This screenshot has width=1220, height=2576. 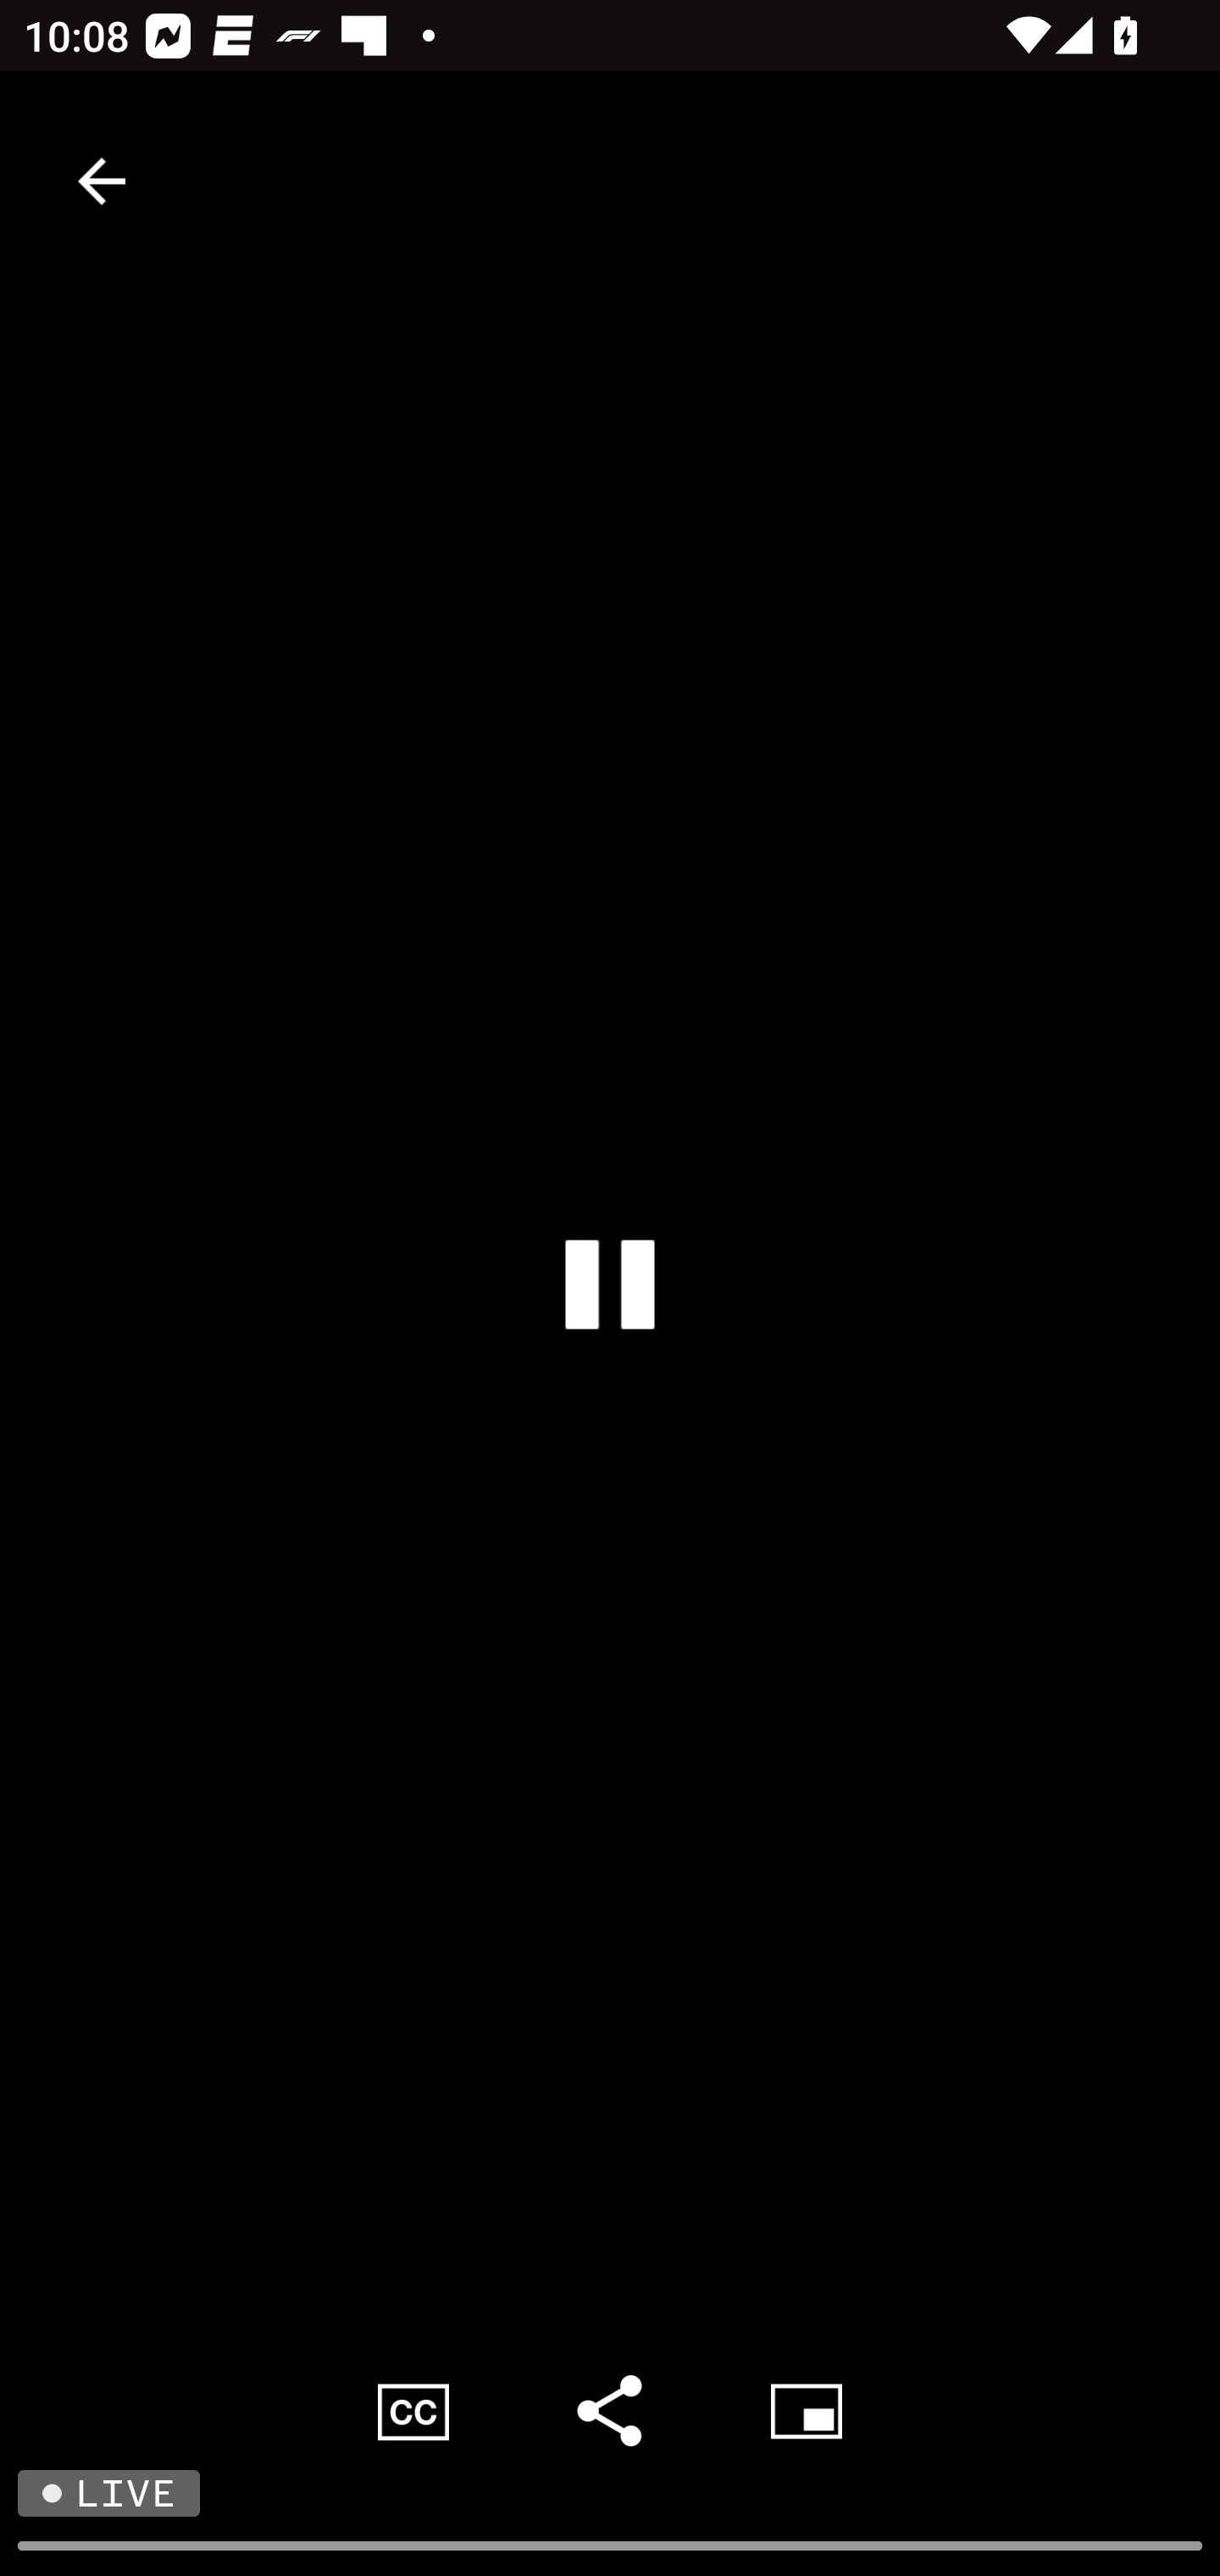 I want to click on Picture in Picture Media, so click(x=807, y=2411).